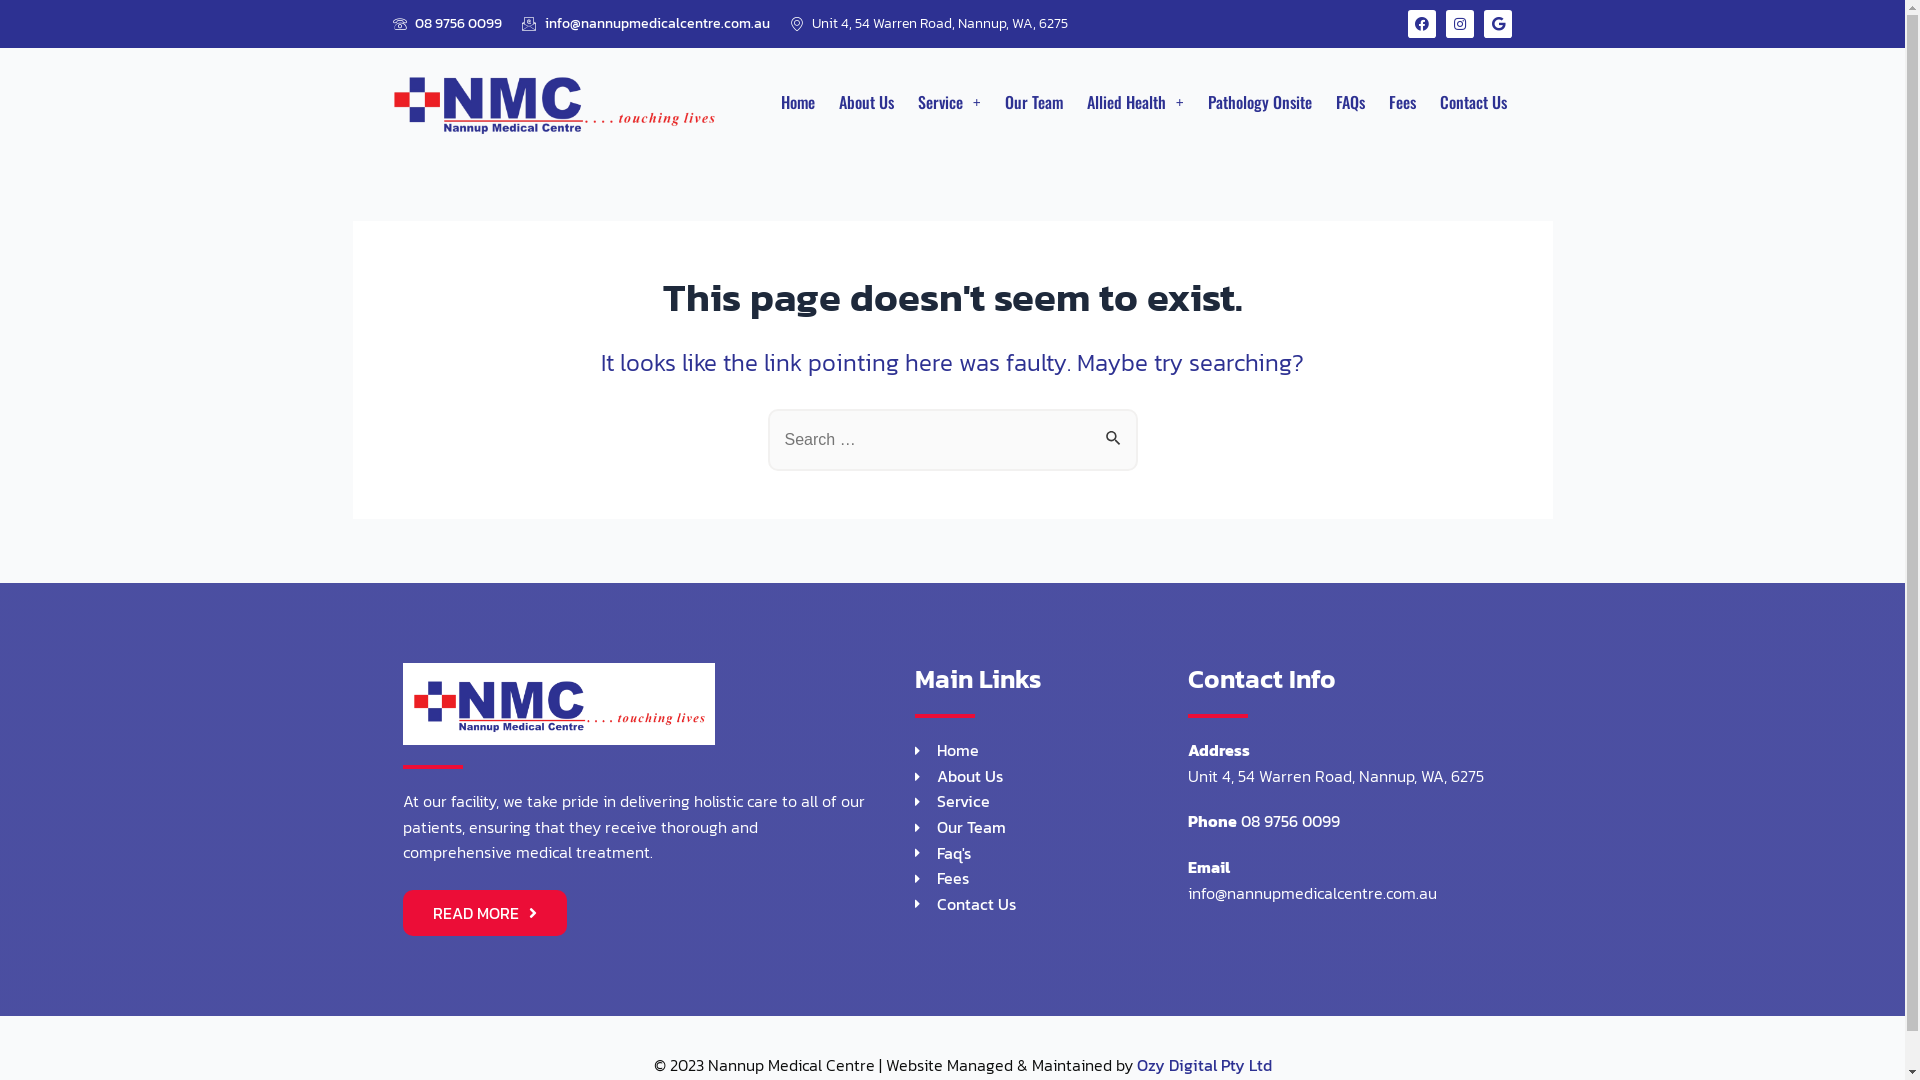  I want to click on READ MORE, so click(484, 913).